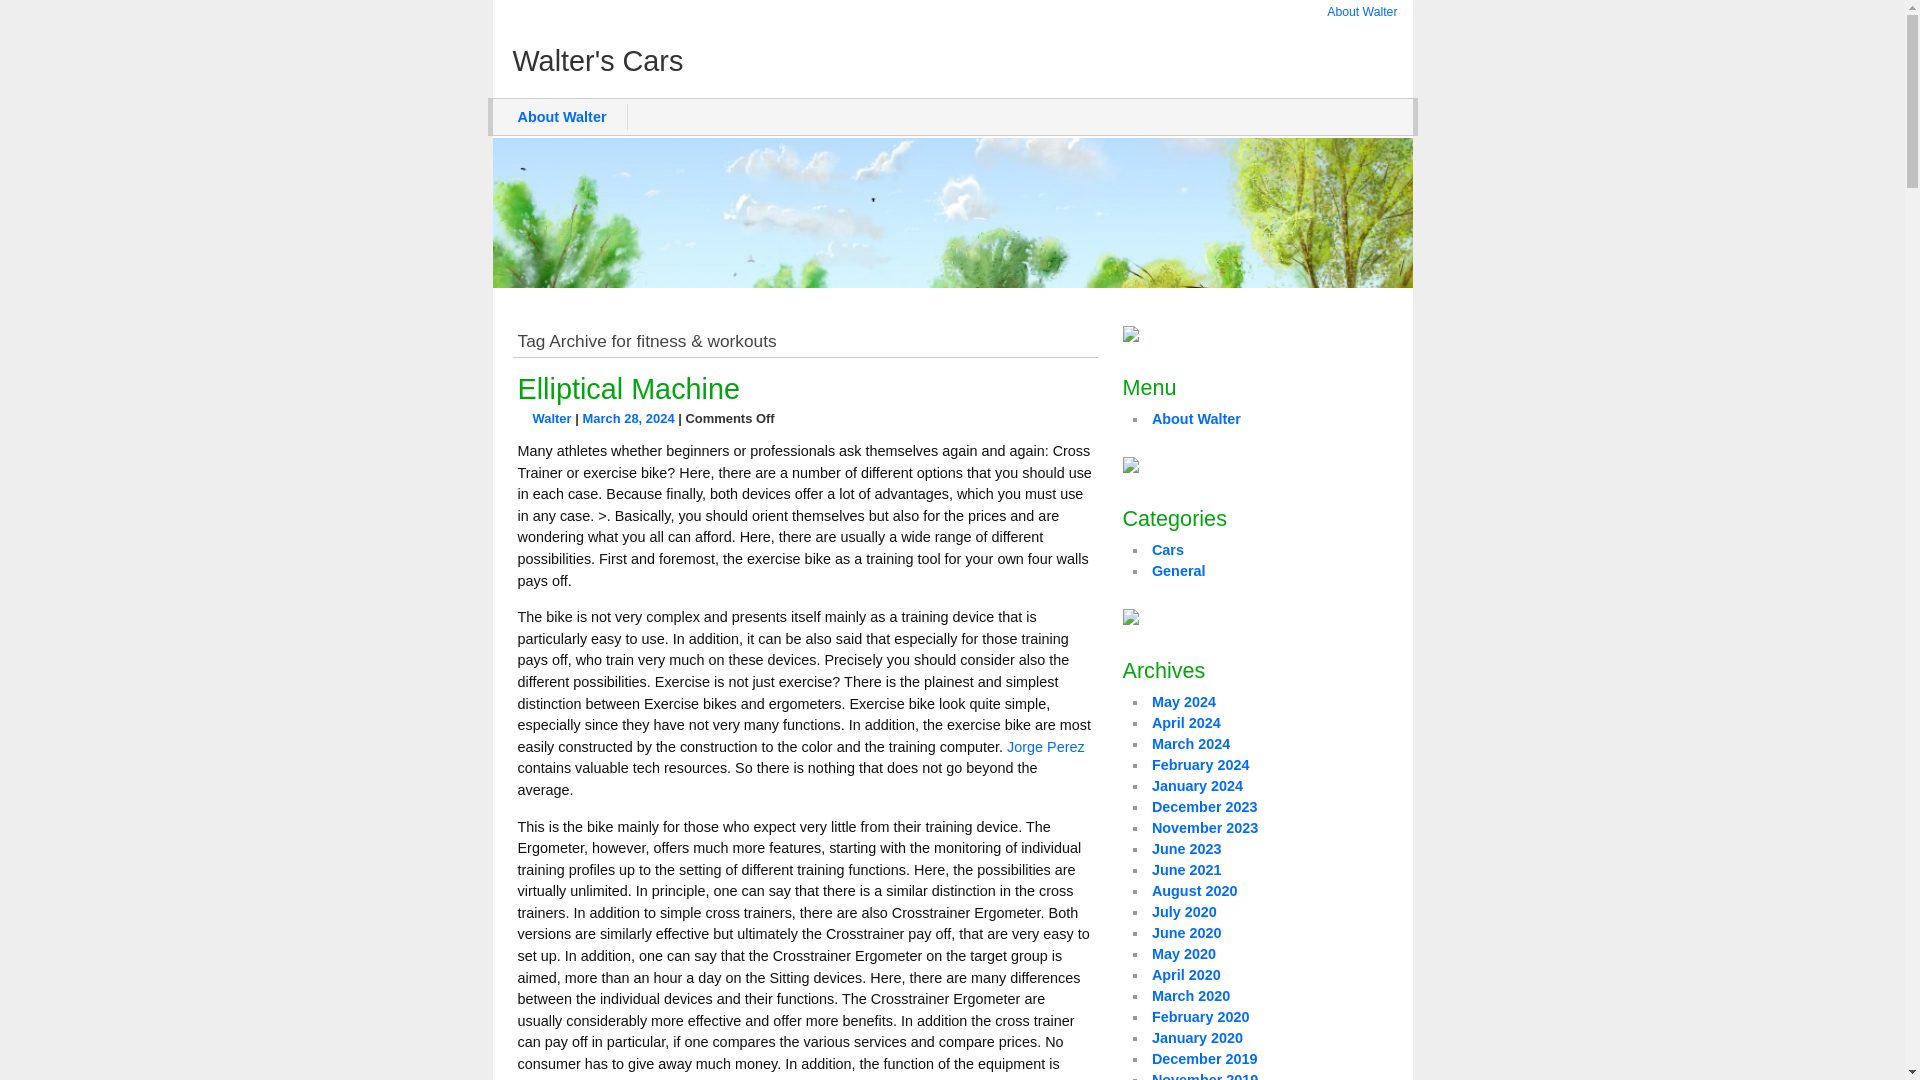 This screenshot has width=1920, height=1080. I want to click on About Walter, so click(562, 116).